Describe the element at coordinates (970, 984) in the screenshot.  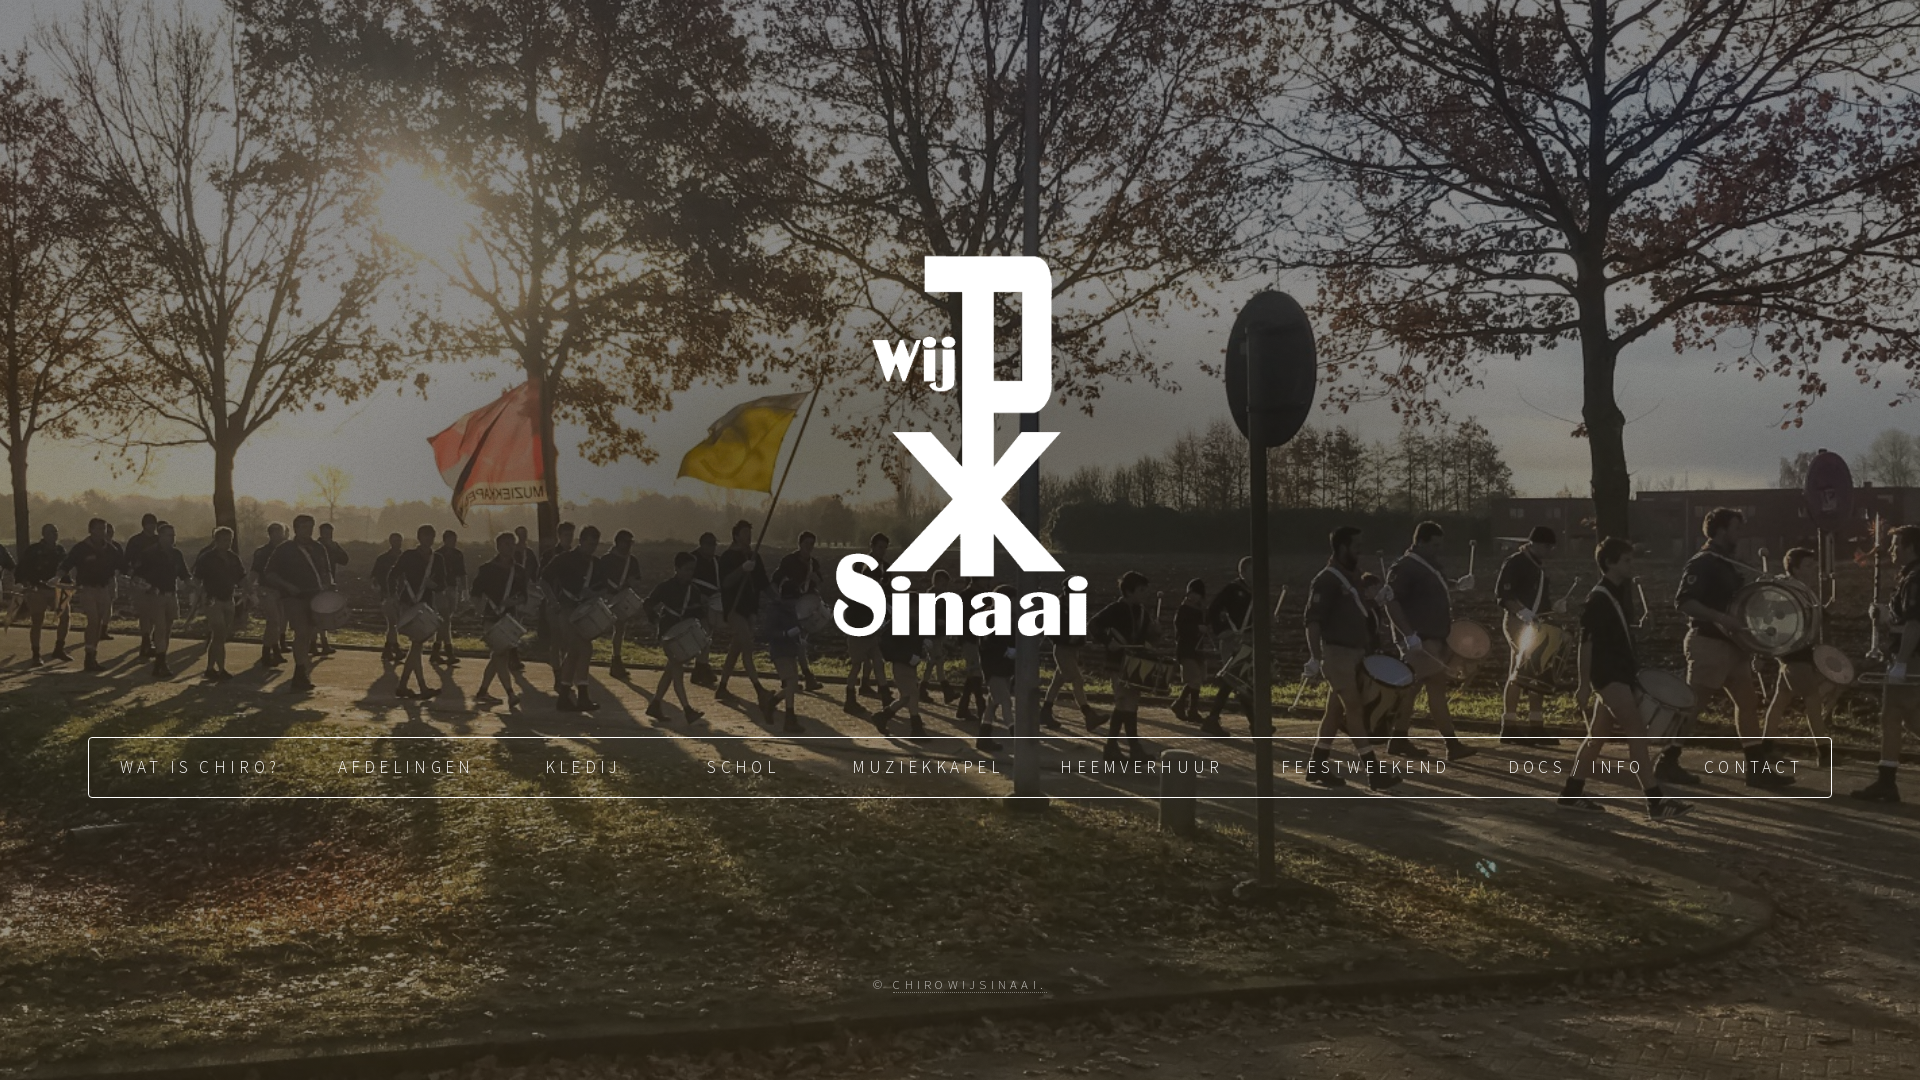
I see `CHIROWIJSINAAI.` at that location.